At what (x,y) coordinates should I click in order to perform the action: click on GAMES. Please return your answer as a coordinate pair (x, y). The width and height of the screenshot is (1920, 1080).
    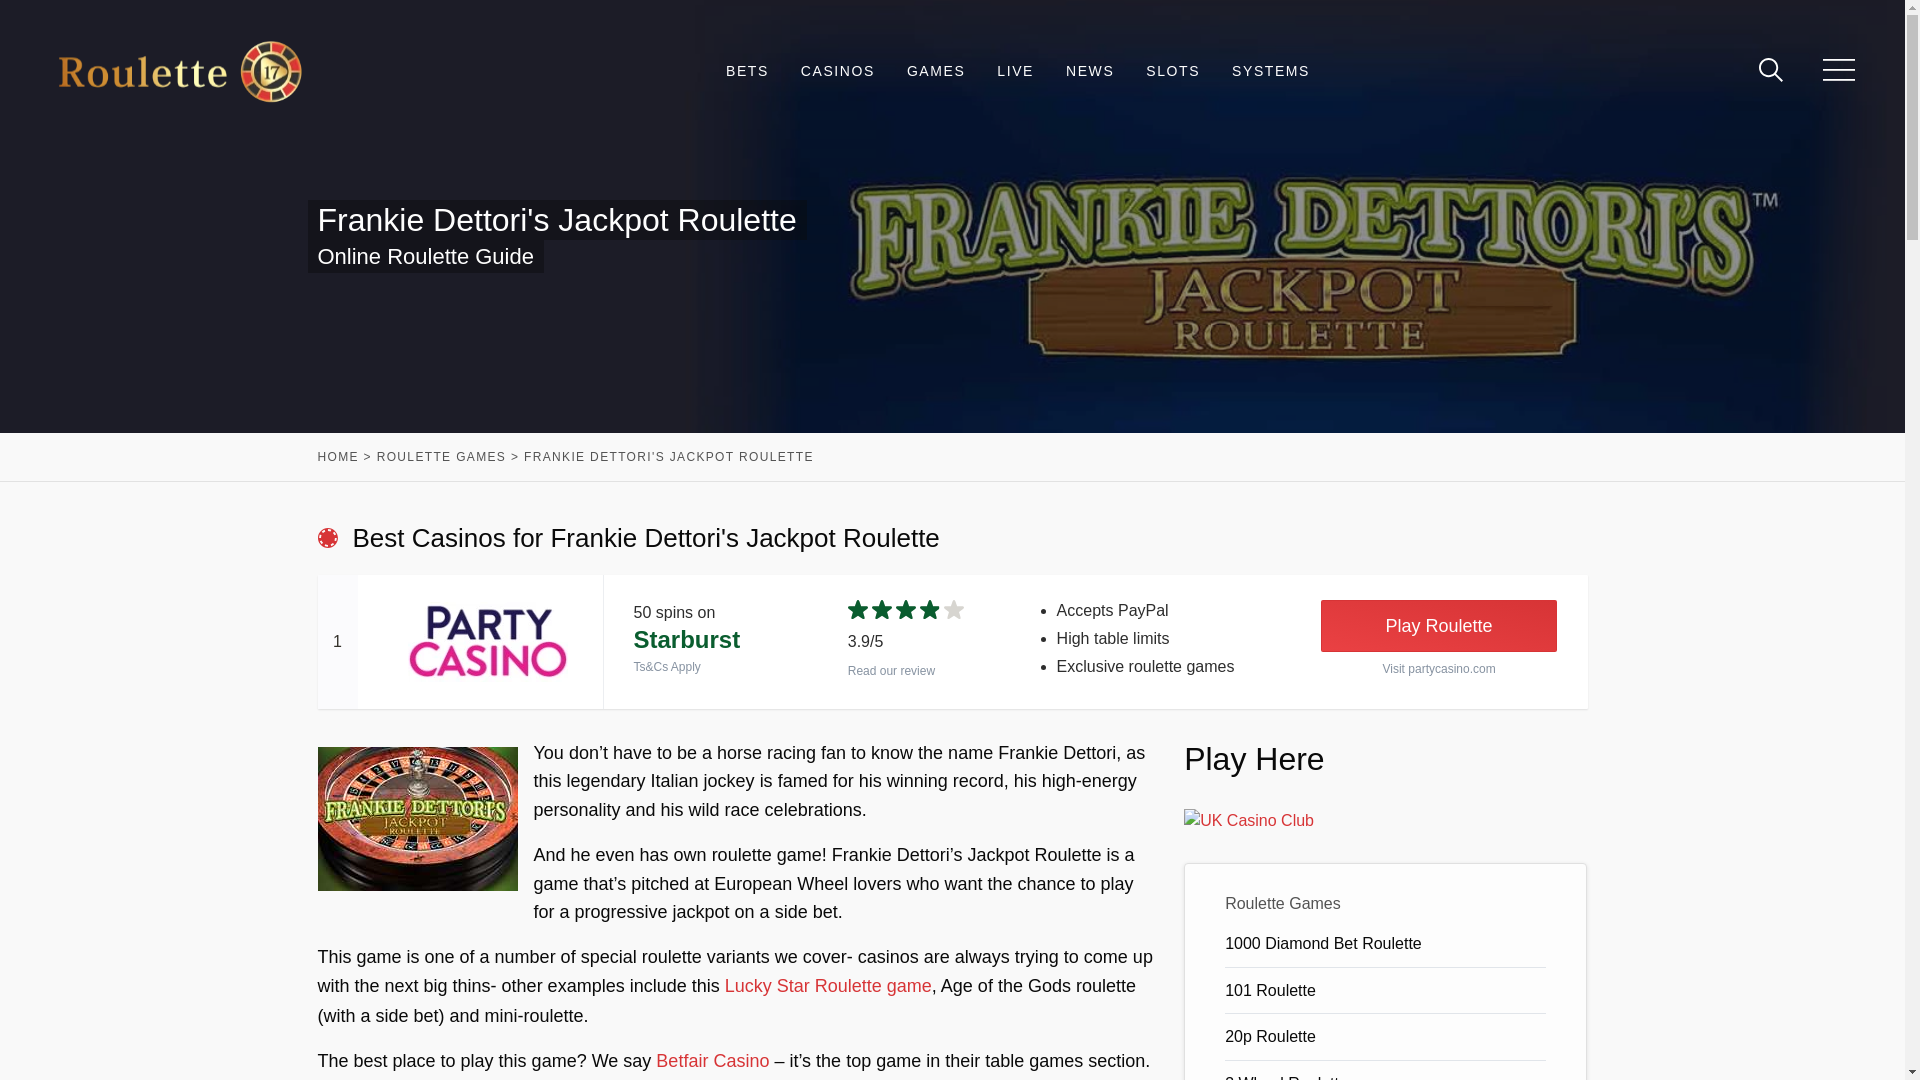
    Looking at the image, I should click on (936, 72).